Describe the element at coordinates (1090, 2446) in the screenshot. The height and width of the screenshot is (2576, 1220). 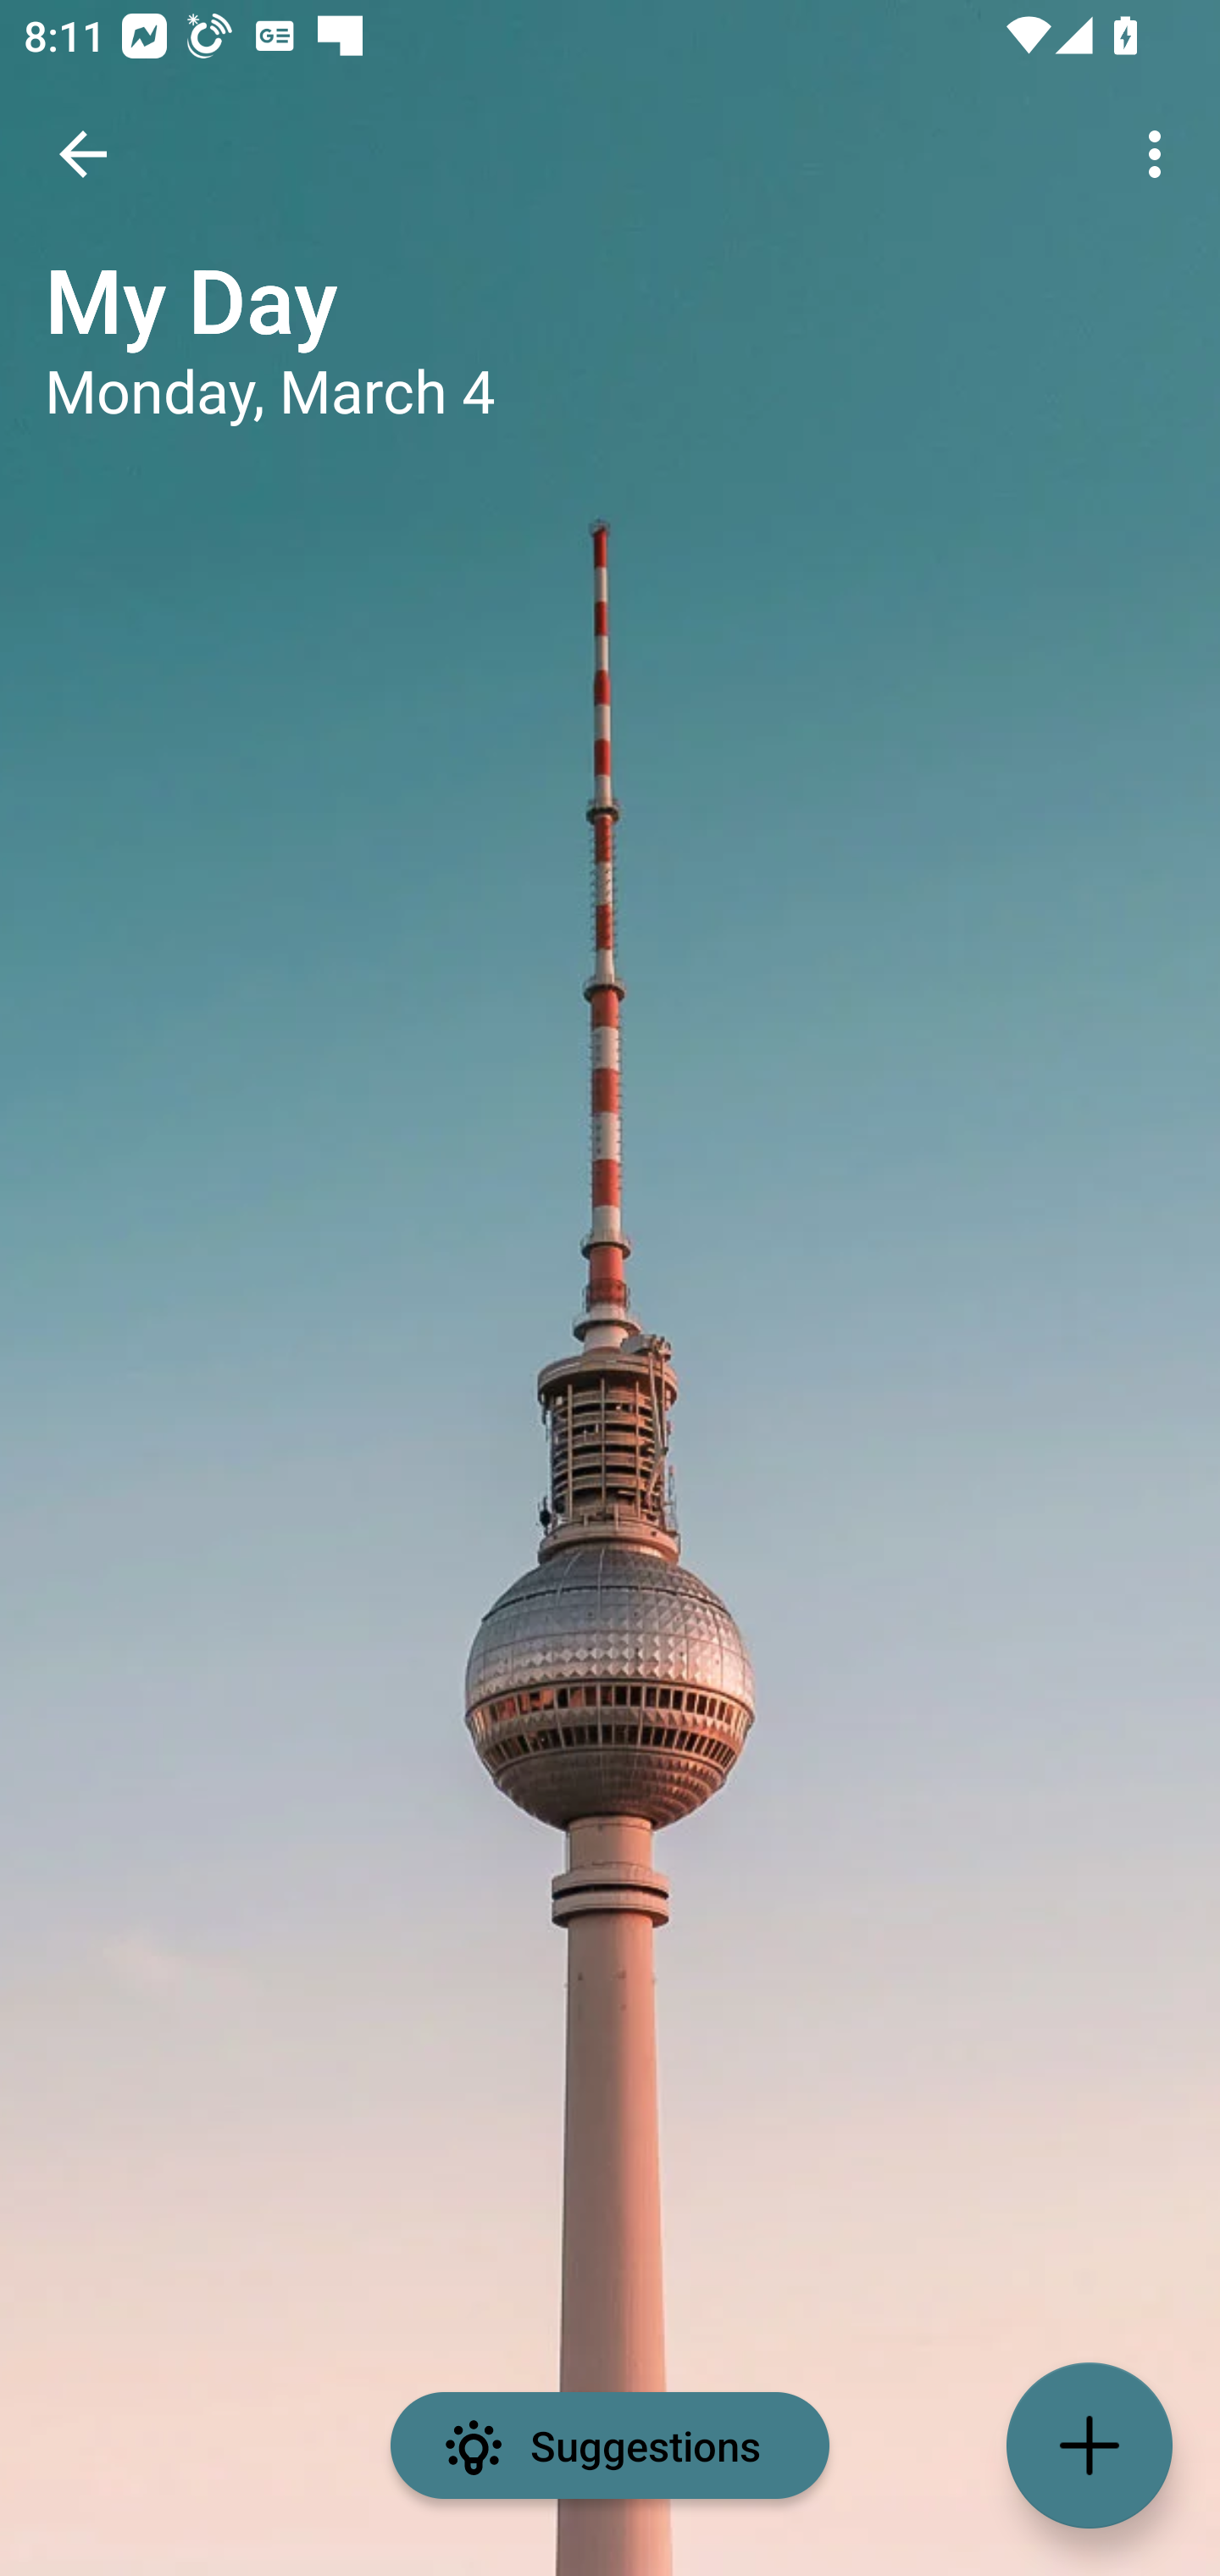
I see `Add a task` at that location.